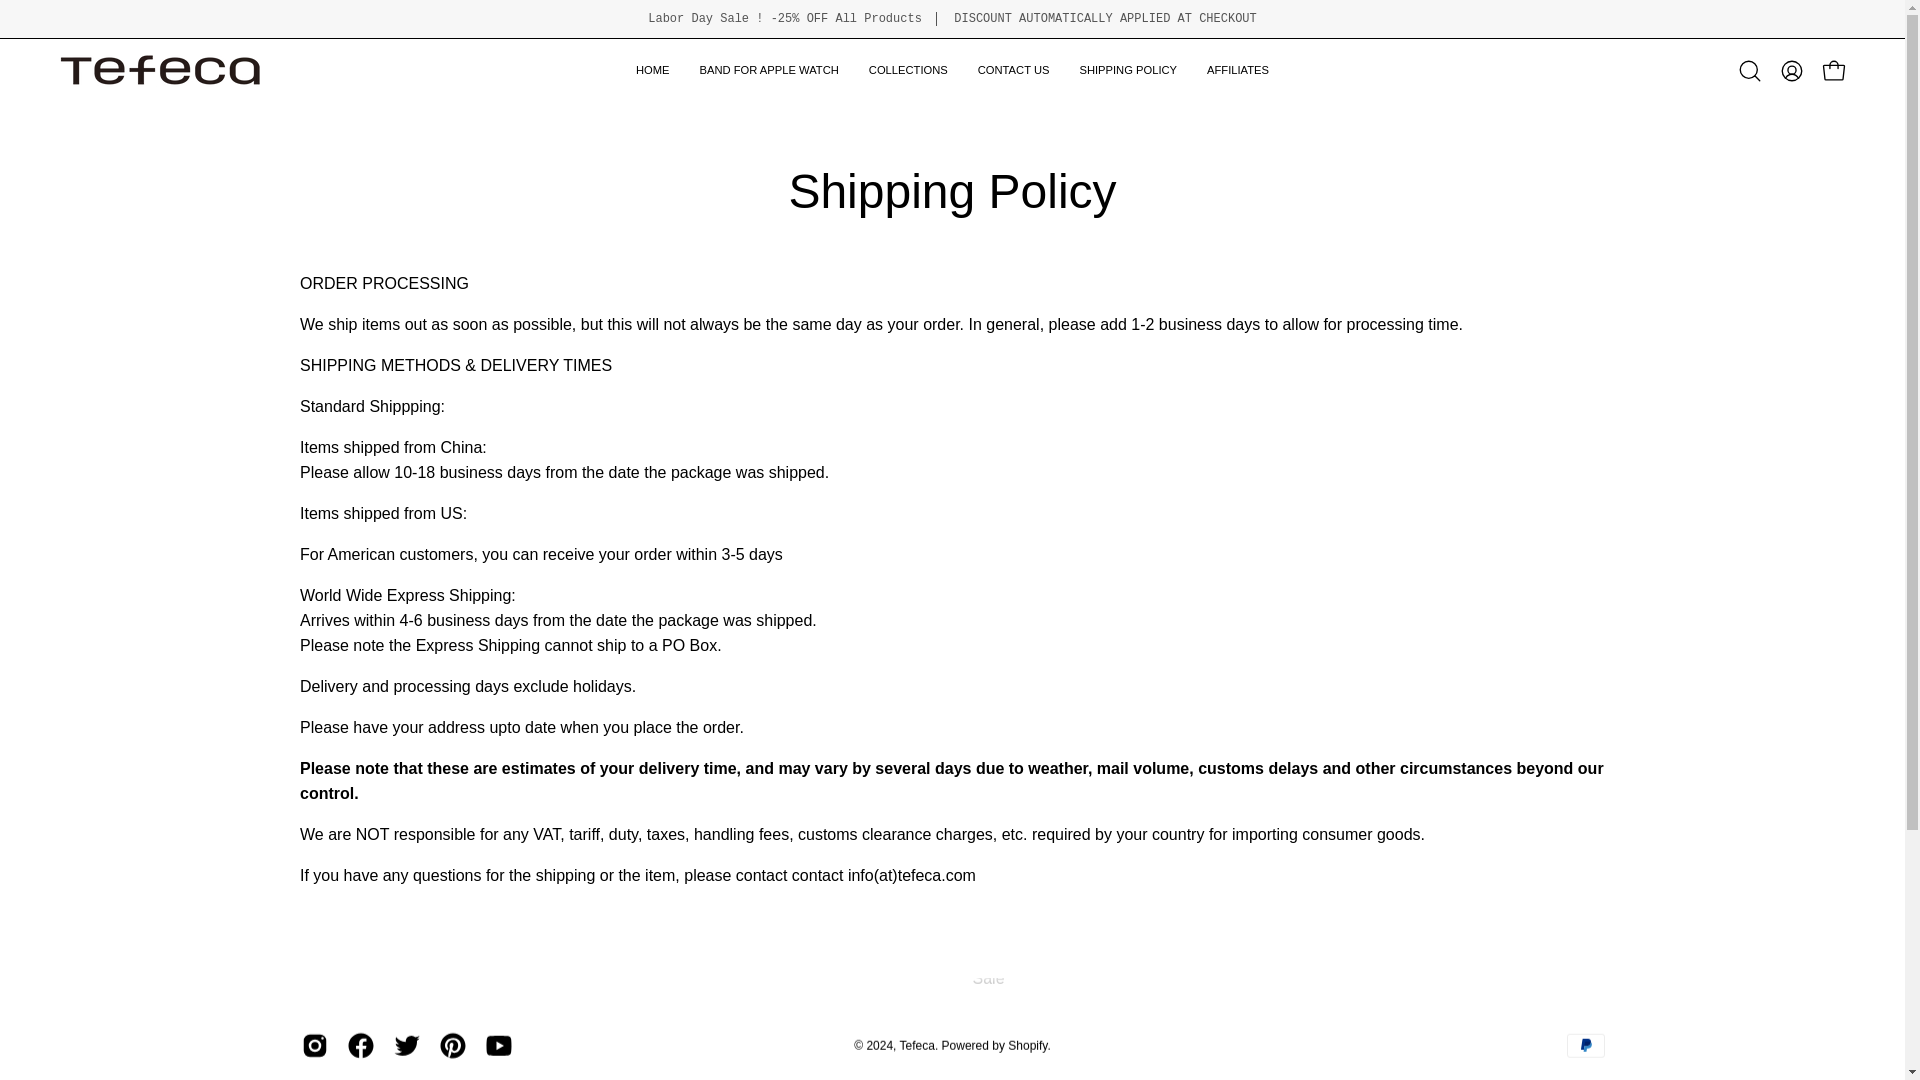 Image resolution: width=1920 pixels, height=1080 pixels. What do you see at coordinates (498, 1046) in the screenshot?
I see `View Tefeca on Youtube` at bounding box center [498, 1046].